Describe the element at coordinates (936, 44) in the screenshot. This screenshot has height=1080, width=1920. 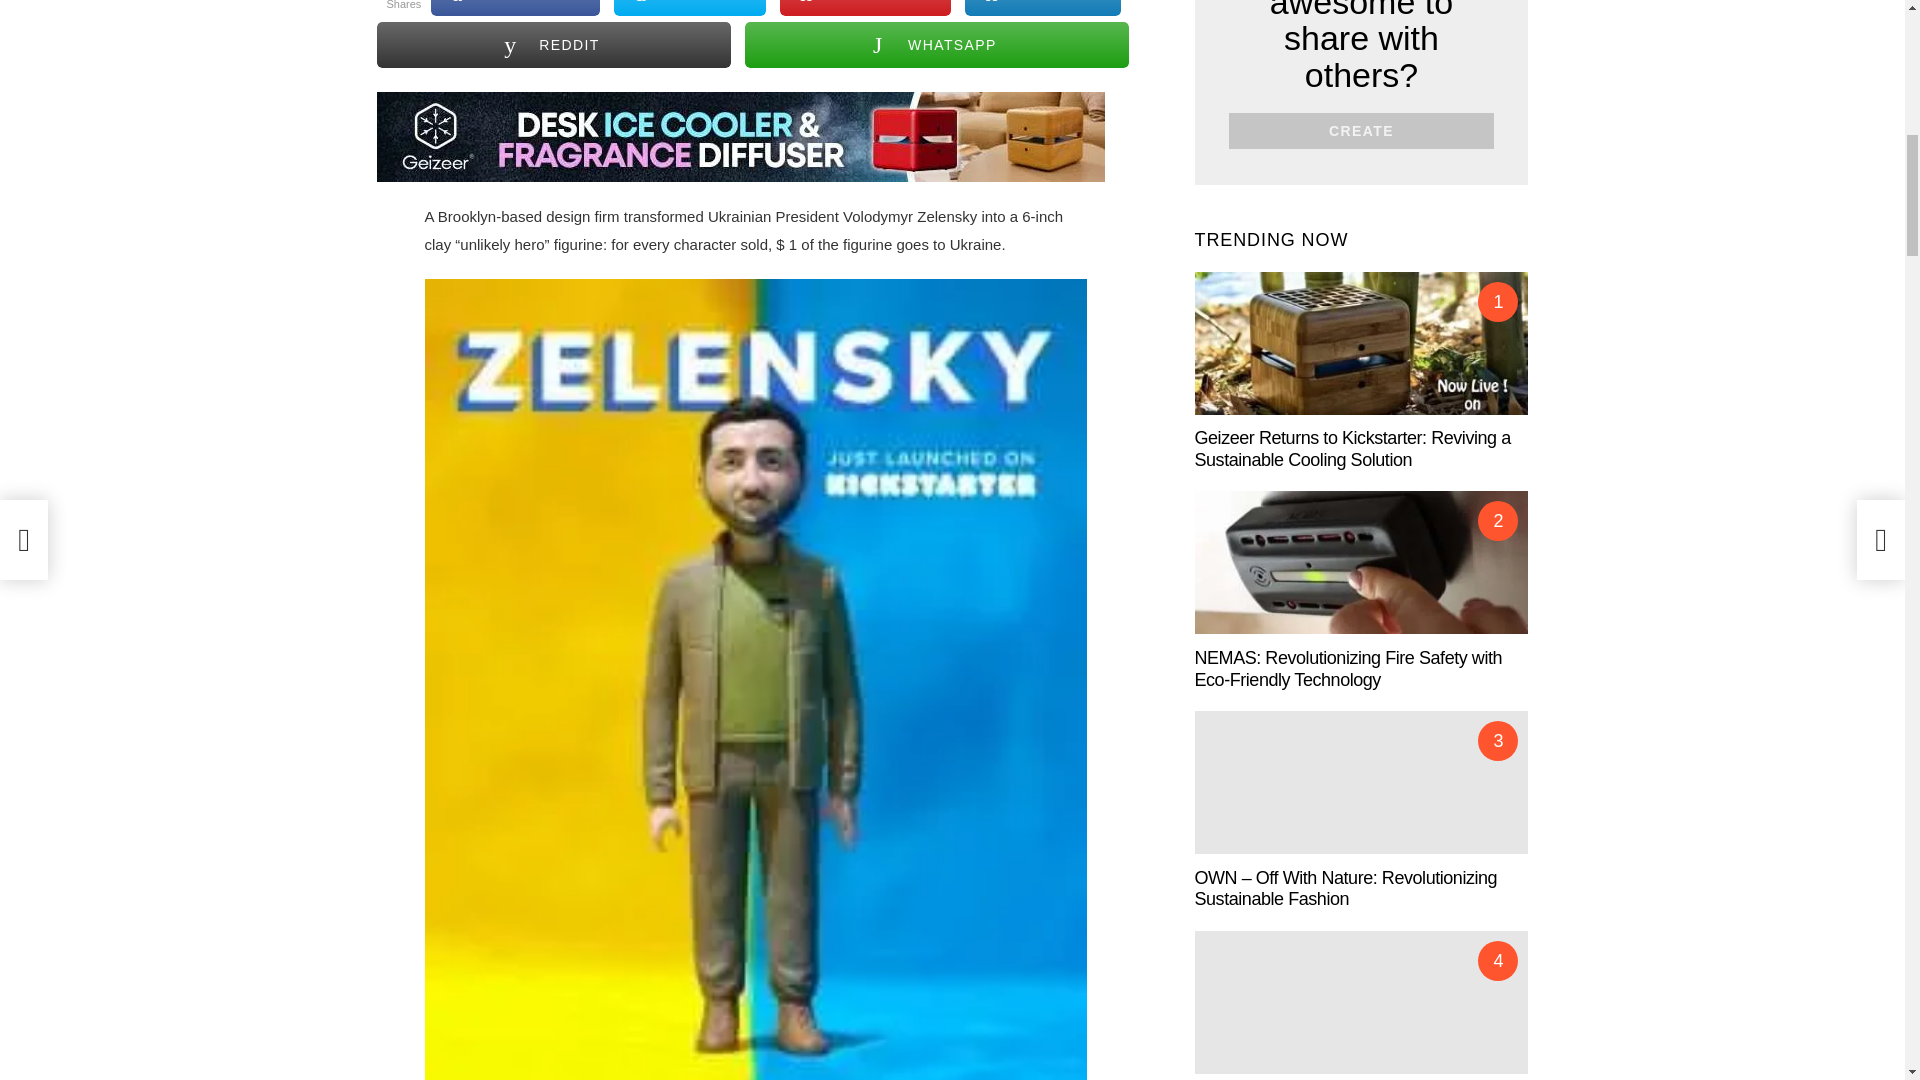
I see `WHATSAPP` at that location.